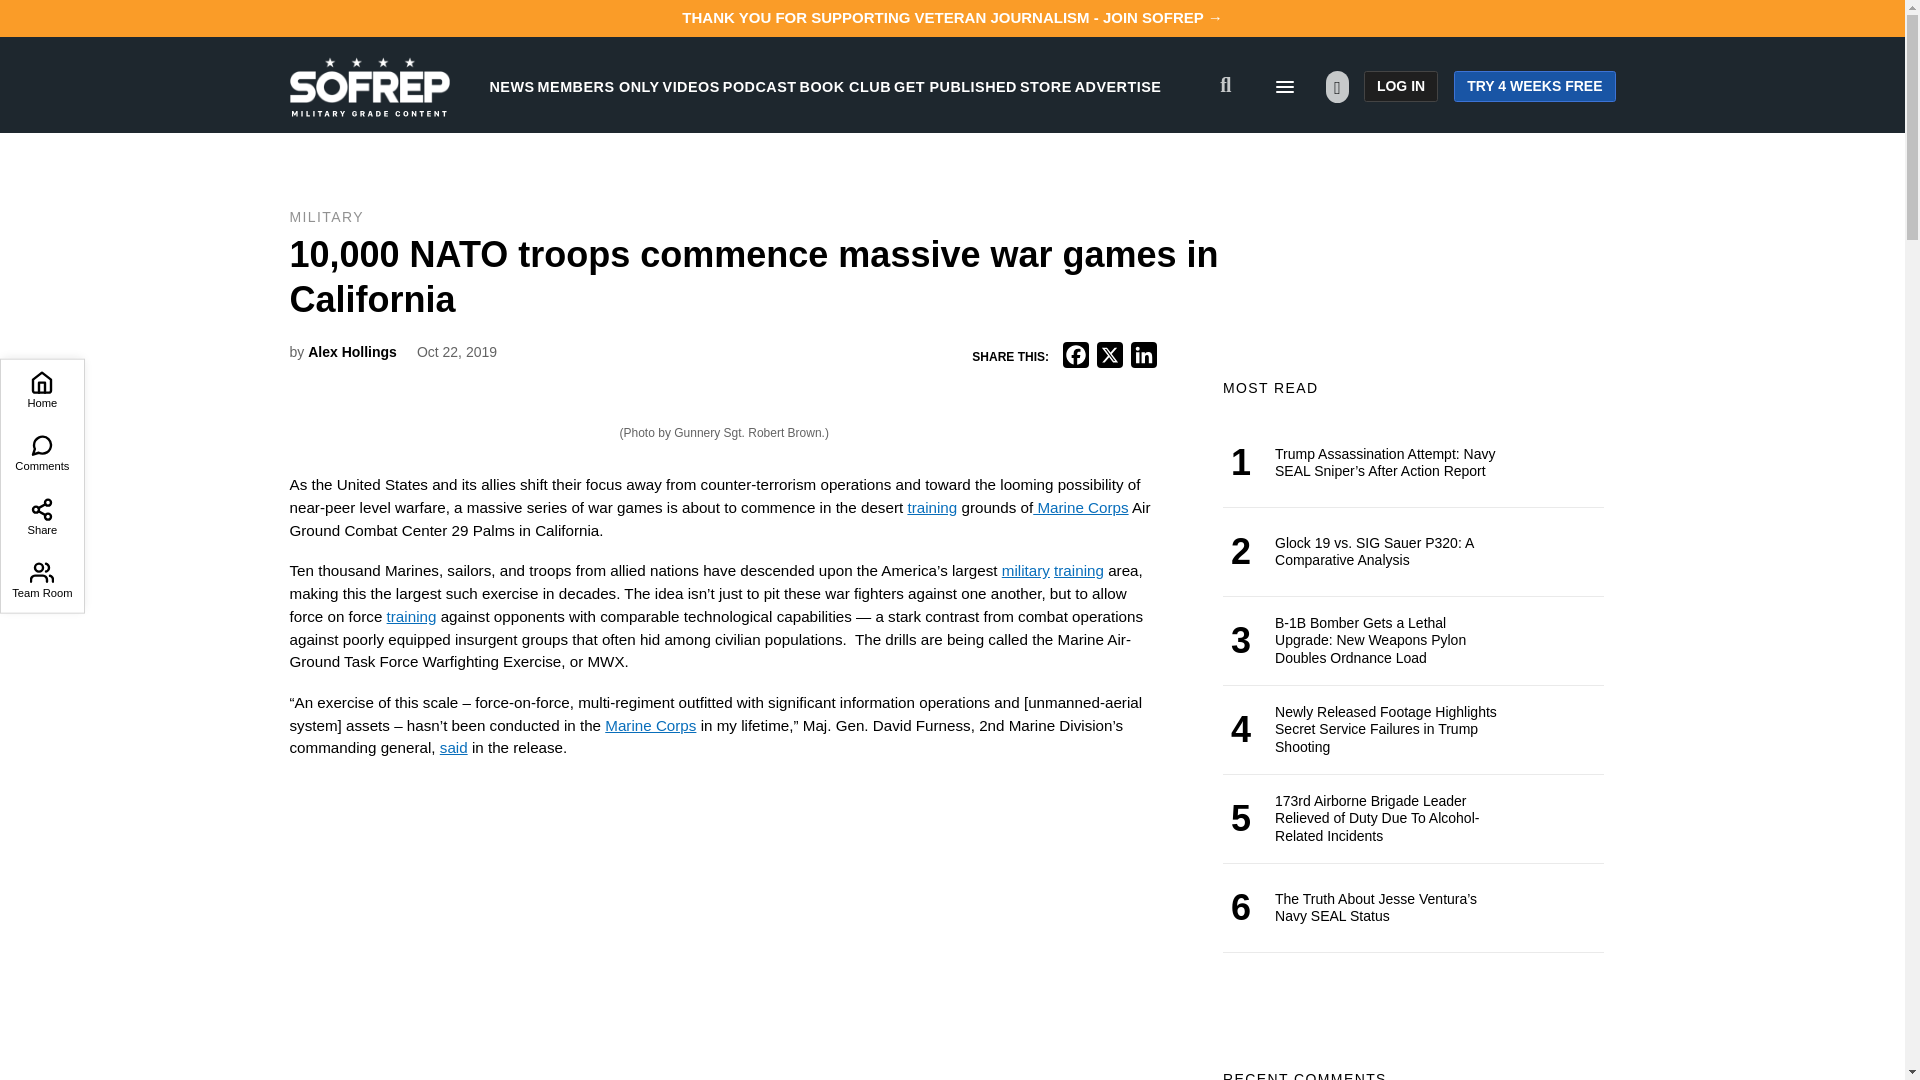  What do you see at coordinates (1118, 86) in the screenshot?
I see `ADVERTISE` at bounding box center [1118, 86].